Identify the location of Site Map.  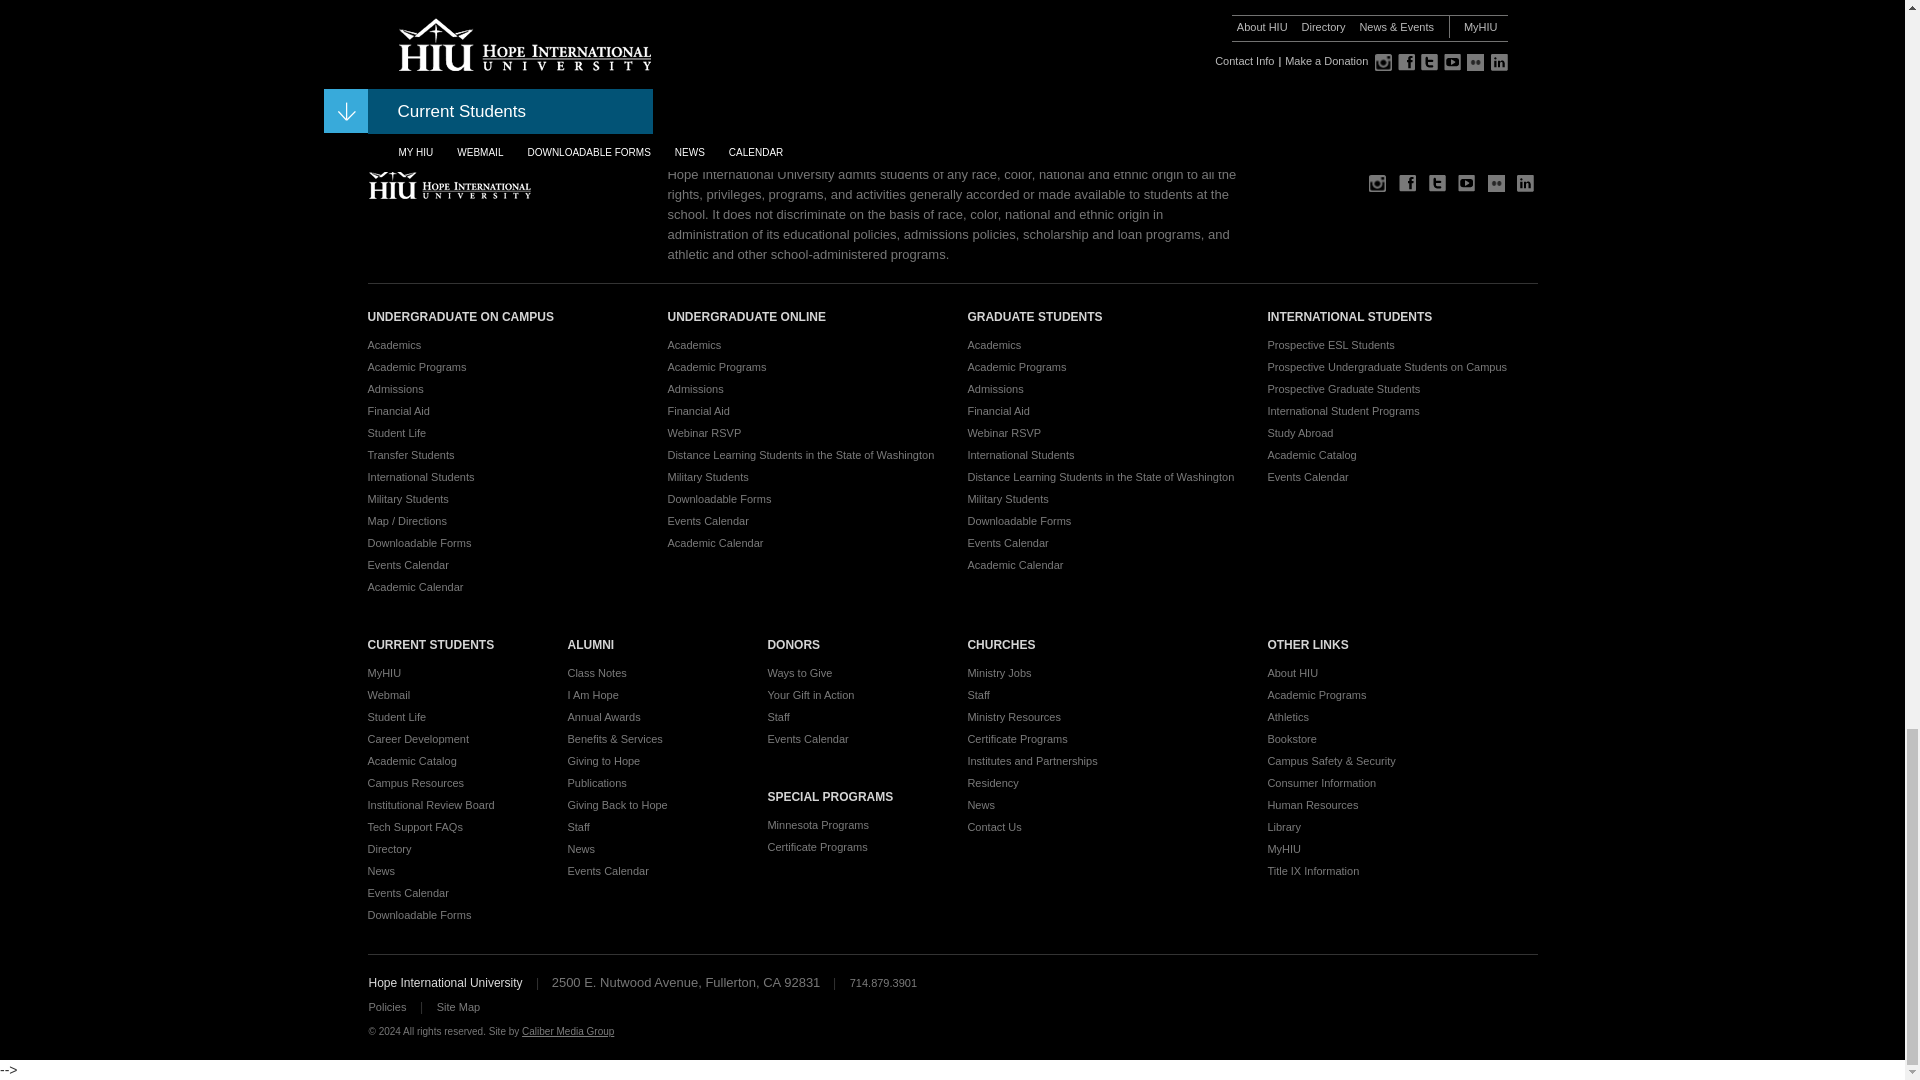
(458, 1007).